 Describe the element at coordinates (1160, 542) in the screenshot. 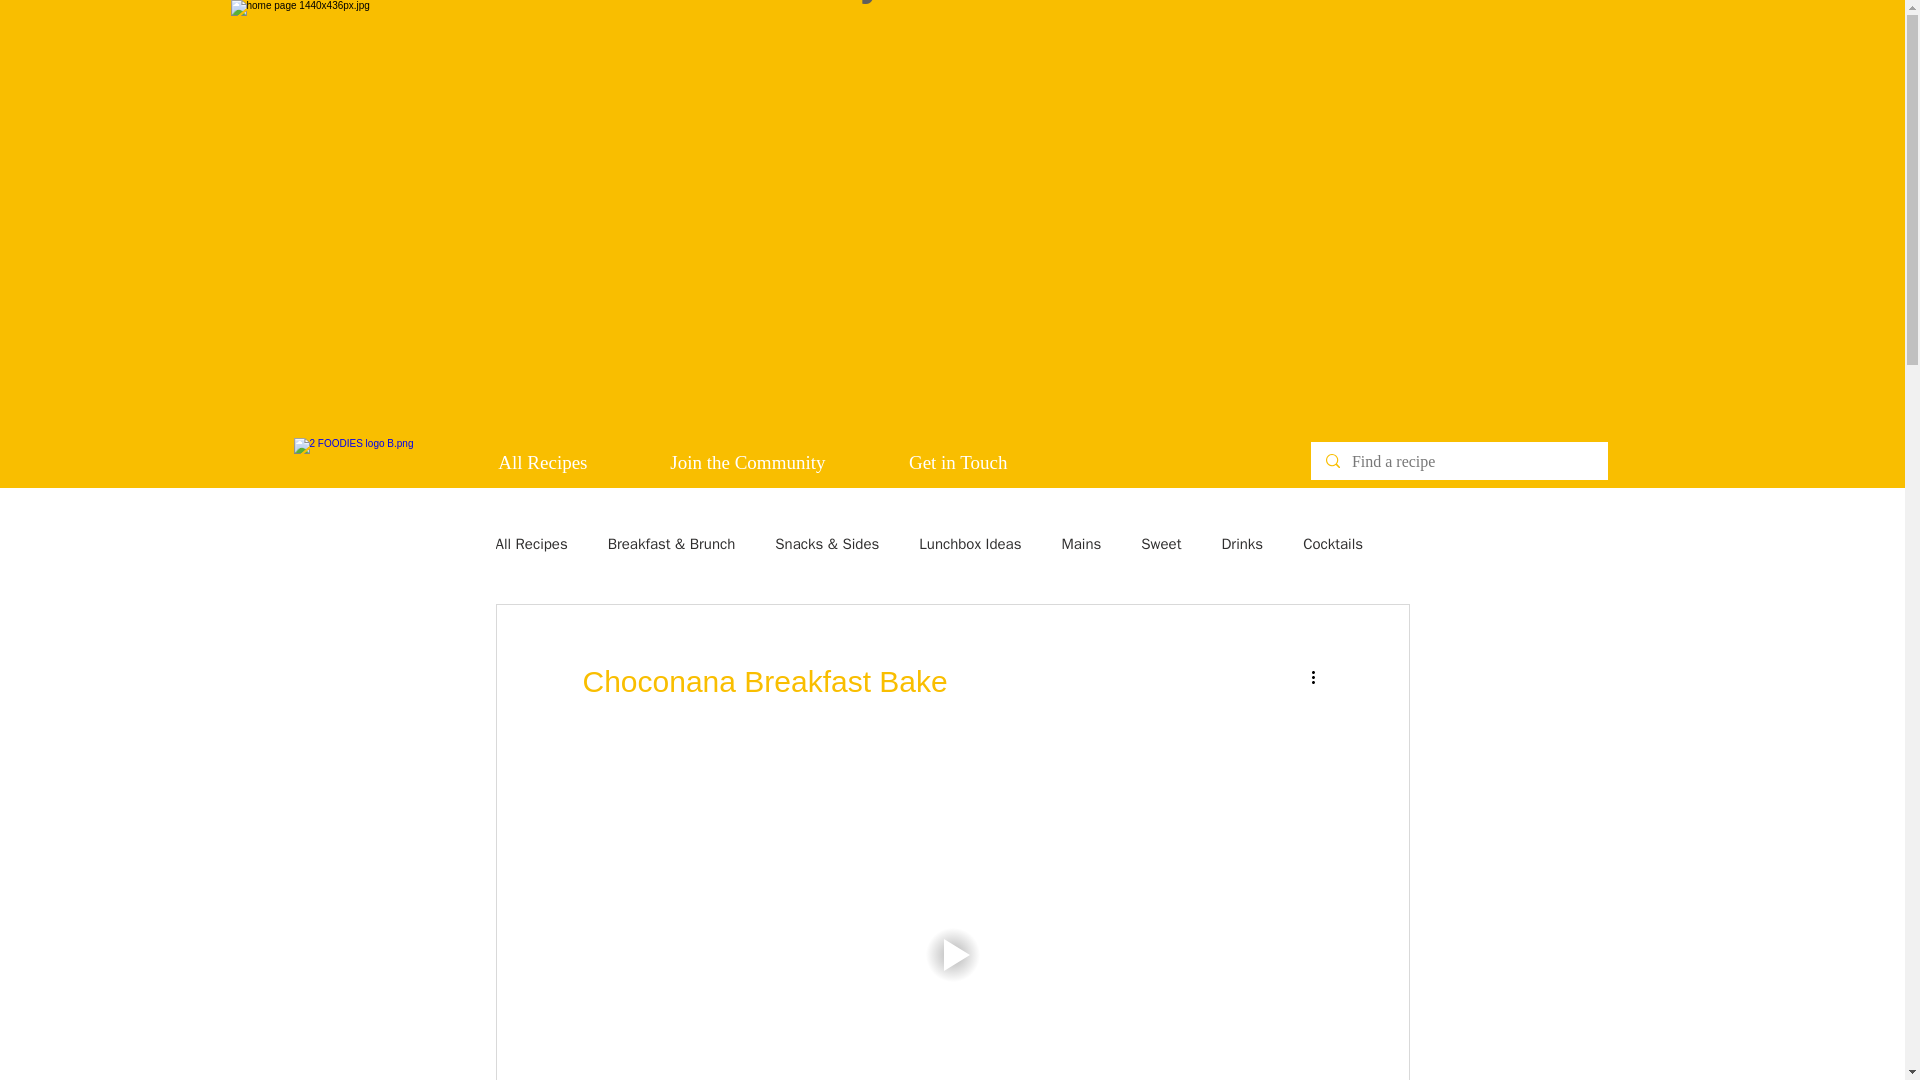

I see `Sweet` at that location.